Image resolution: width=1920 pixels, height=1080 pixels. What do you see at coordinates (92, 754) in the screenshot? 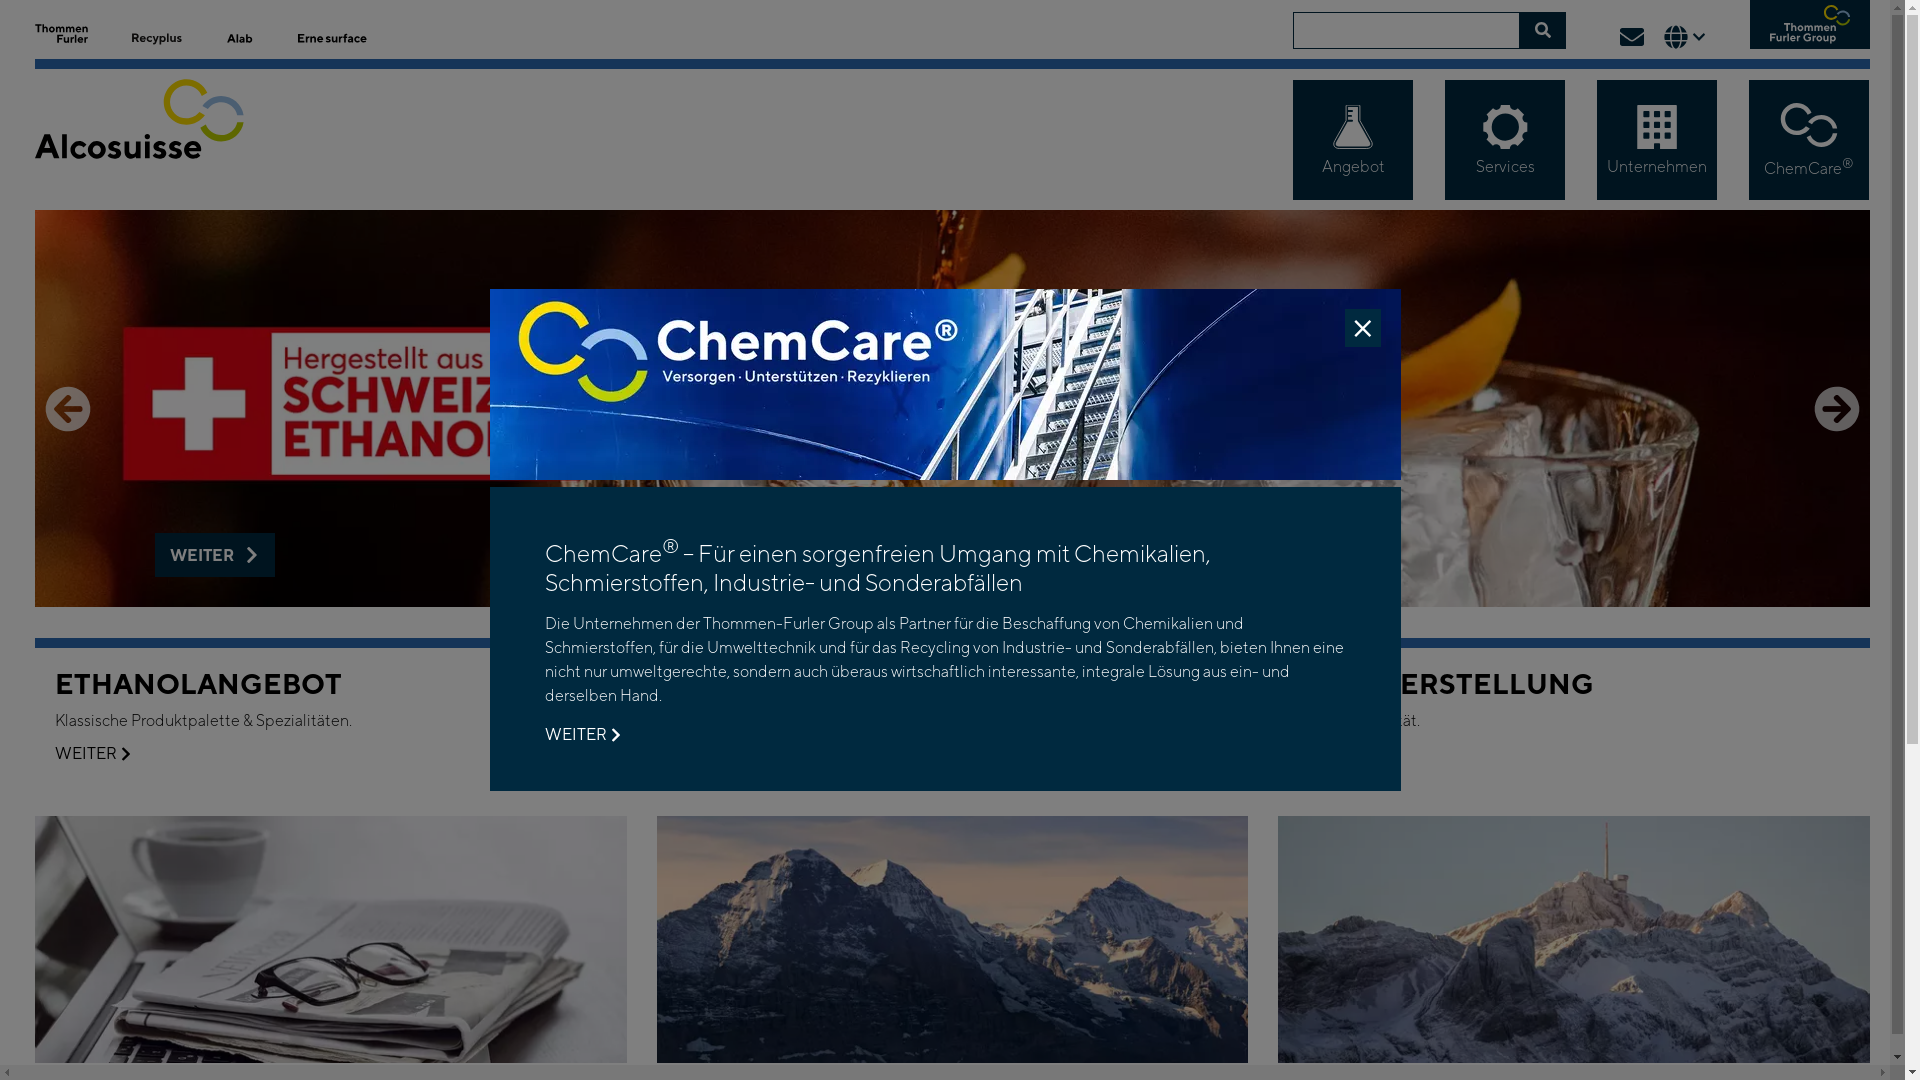
I see `WEITER` at bounding box center [92, 754].